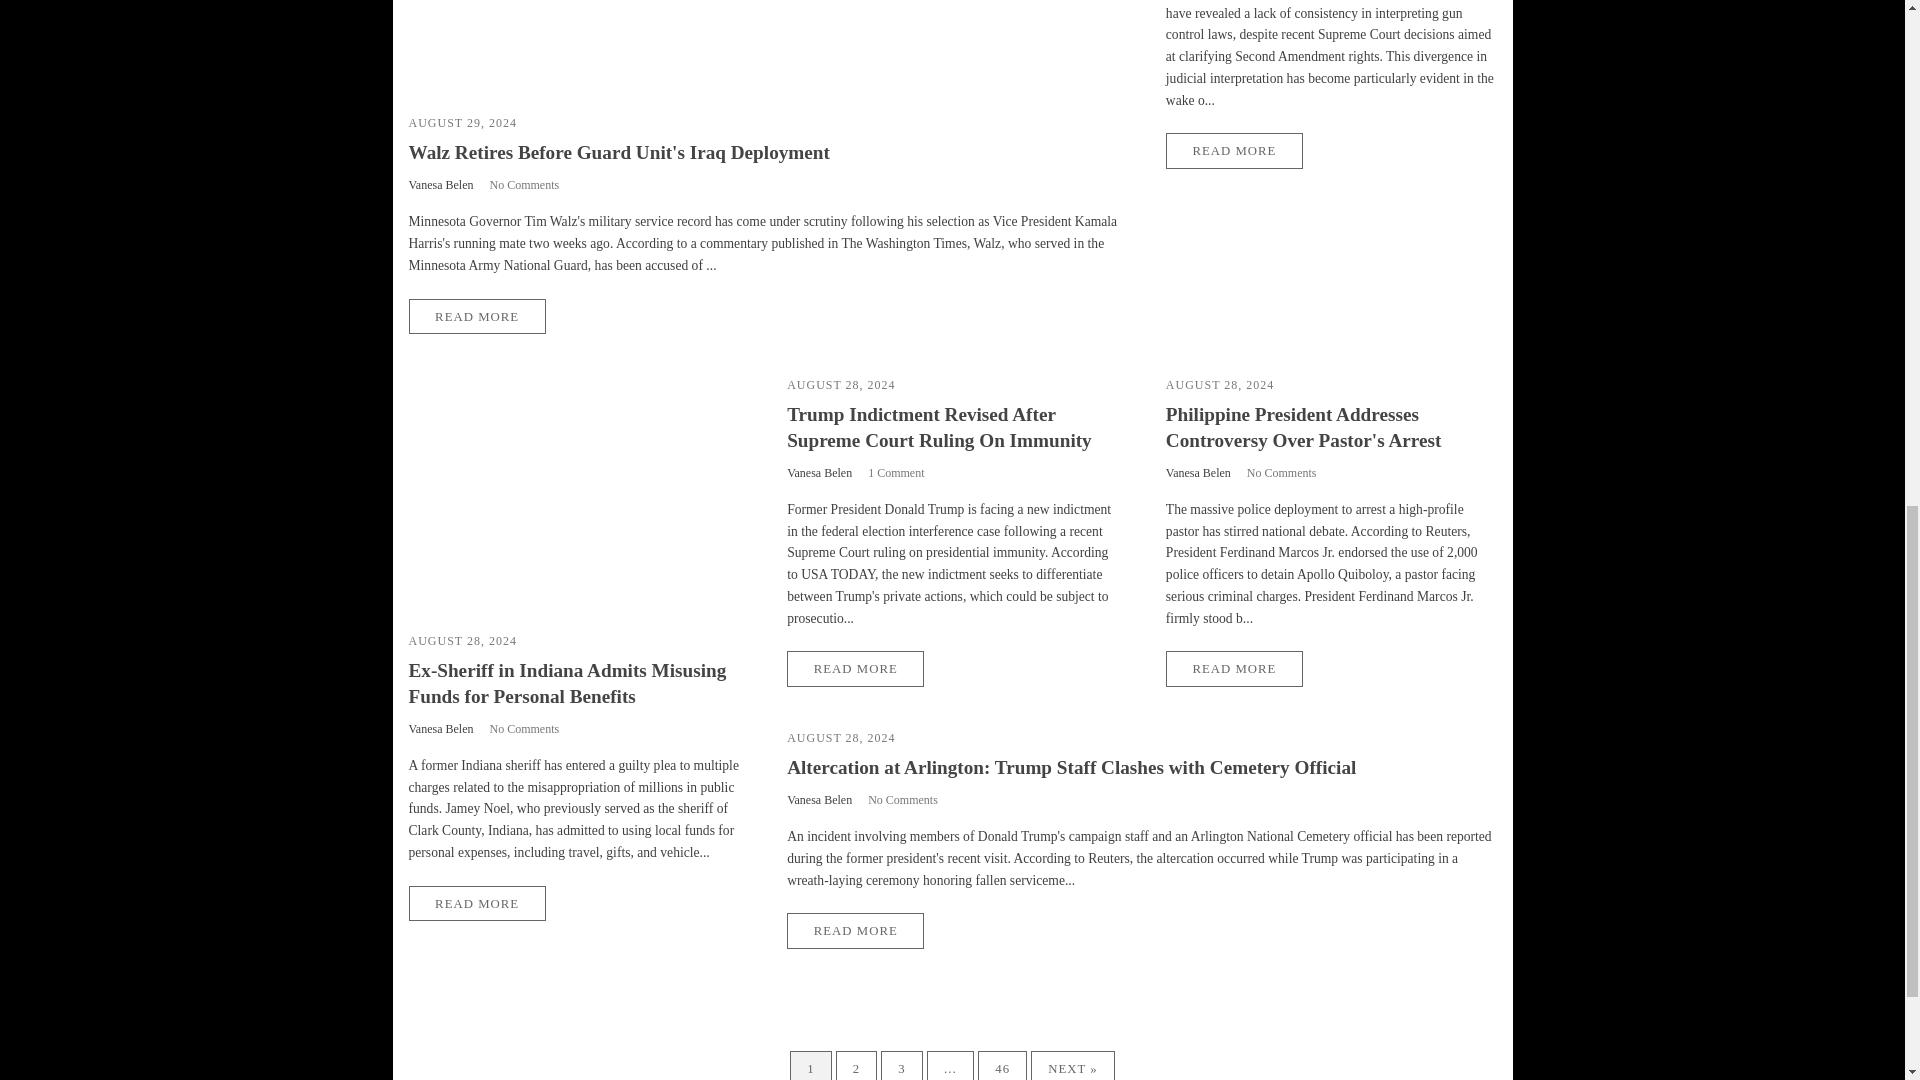 This screenshot has height=1080, width=1920. Describe the element at coordinates (1234, 150) in the screenshot. I see `READ MORE` at that location.